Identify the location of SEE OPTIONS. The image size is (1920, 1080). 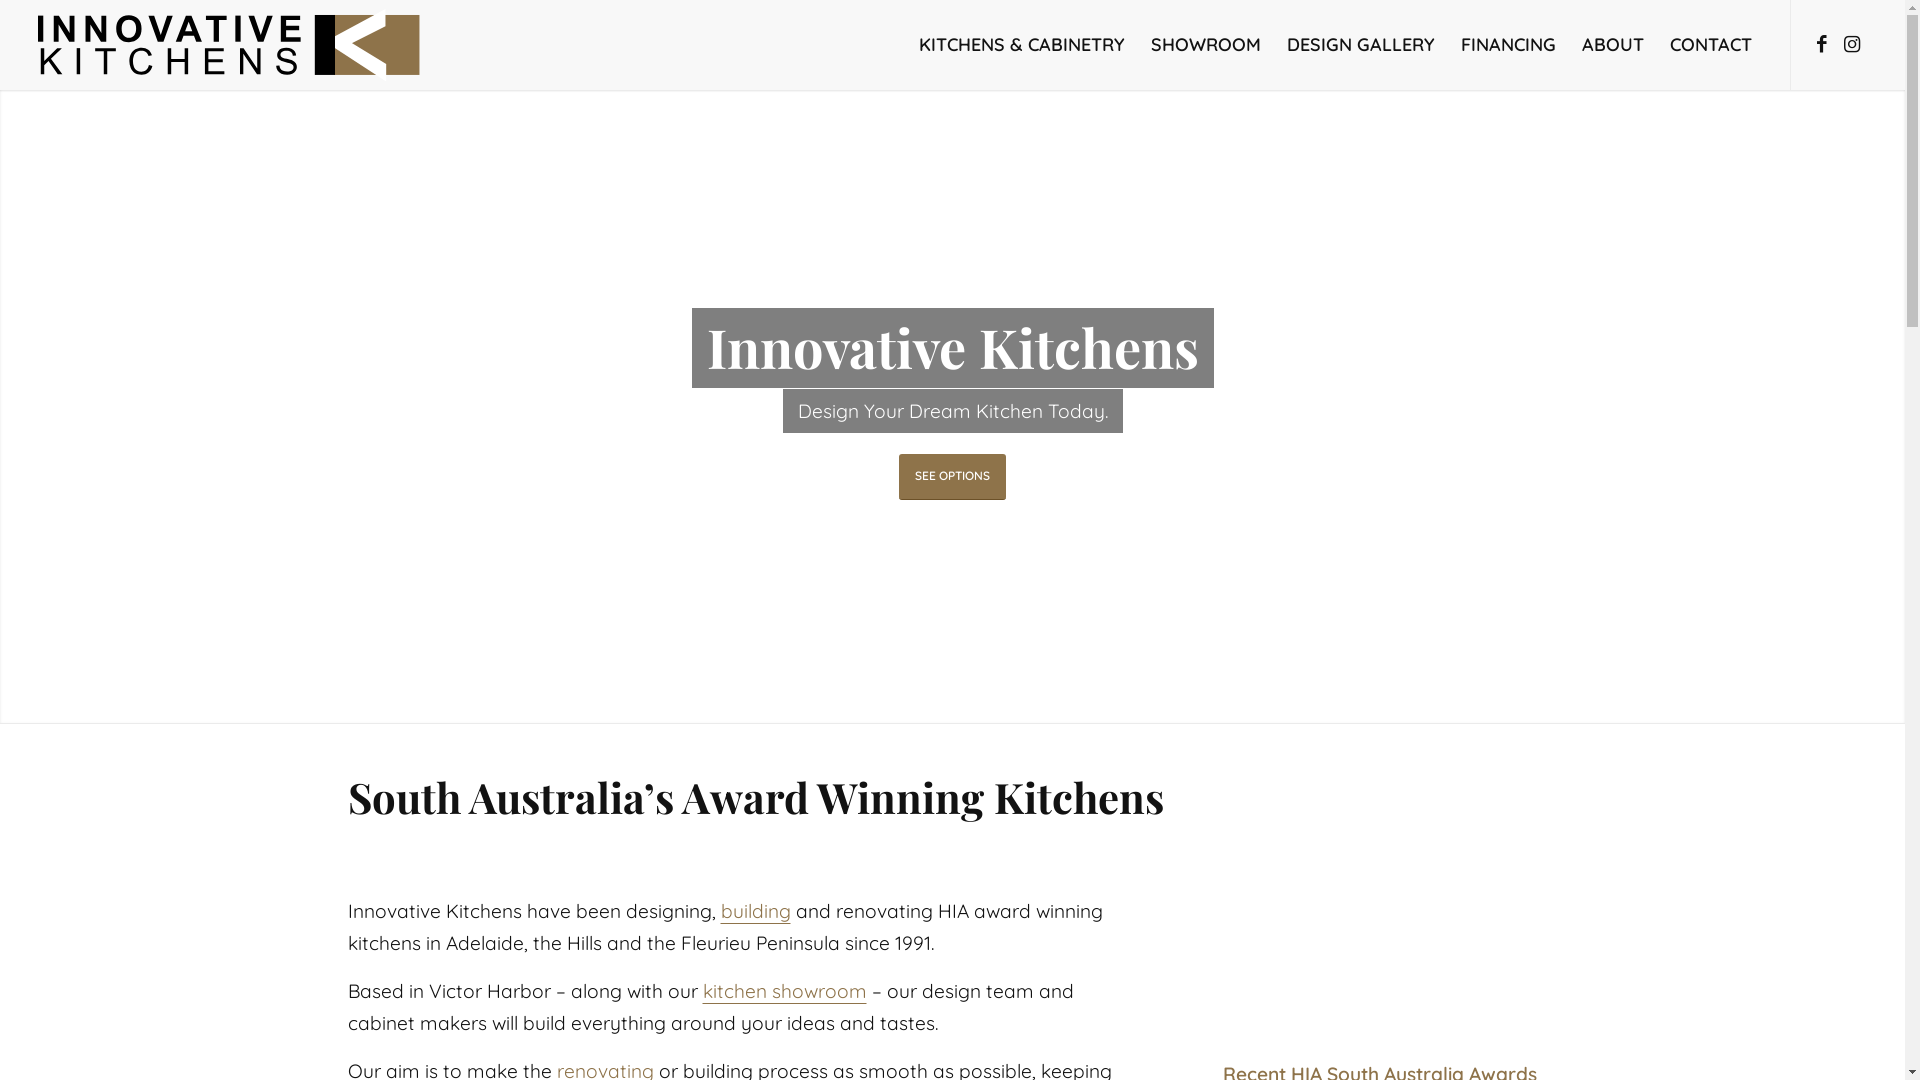
(952, 476).